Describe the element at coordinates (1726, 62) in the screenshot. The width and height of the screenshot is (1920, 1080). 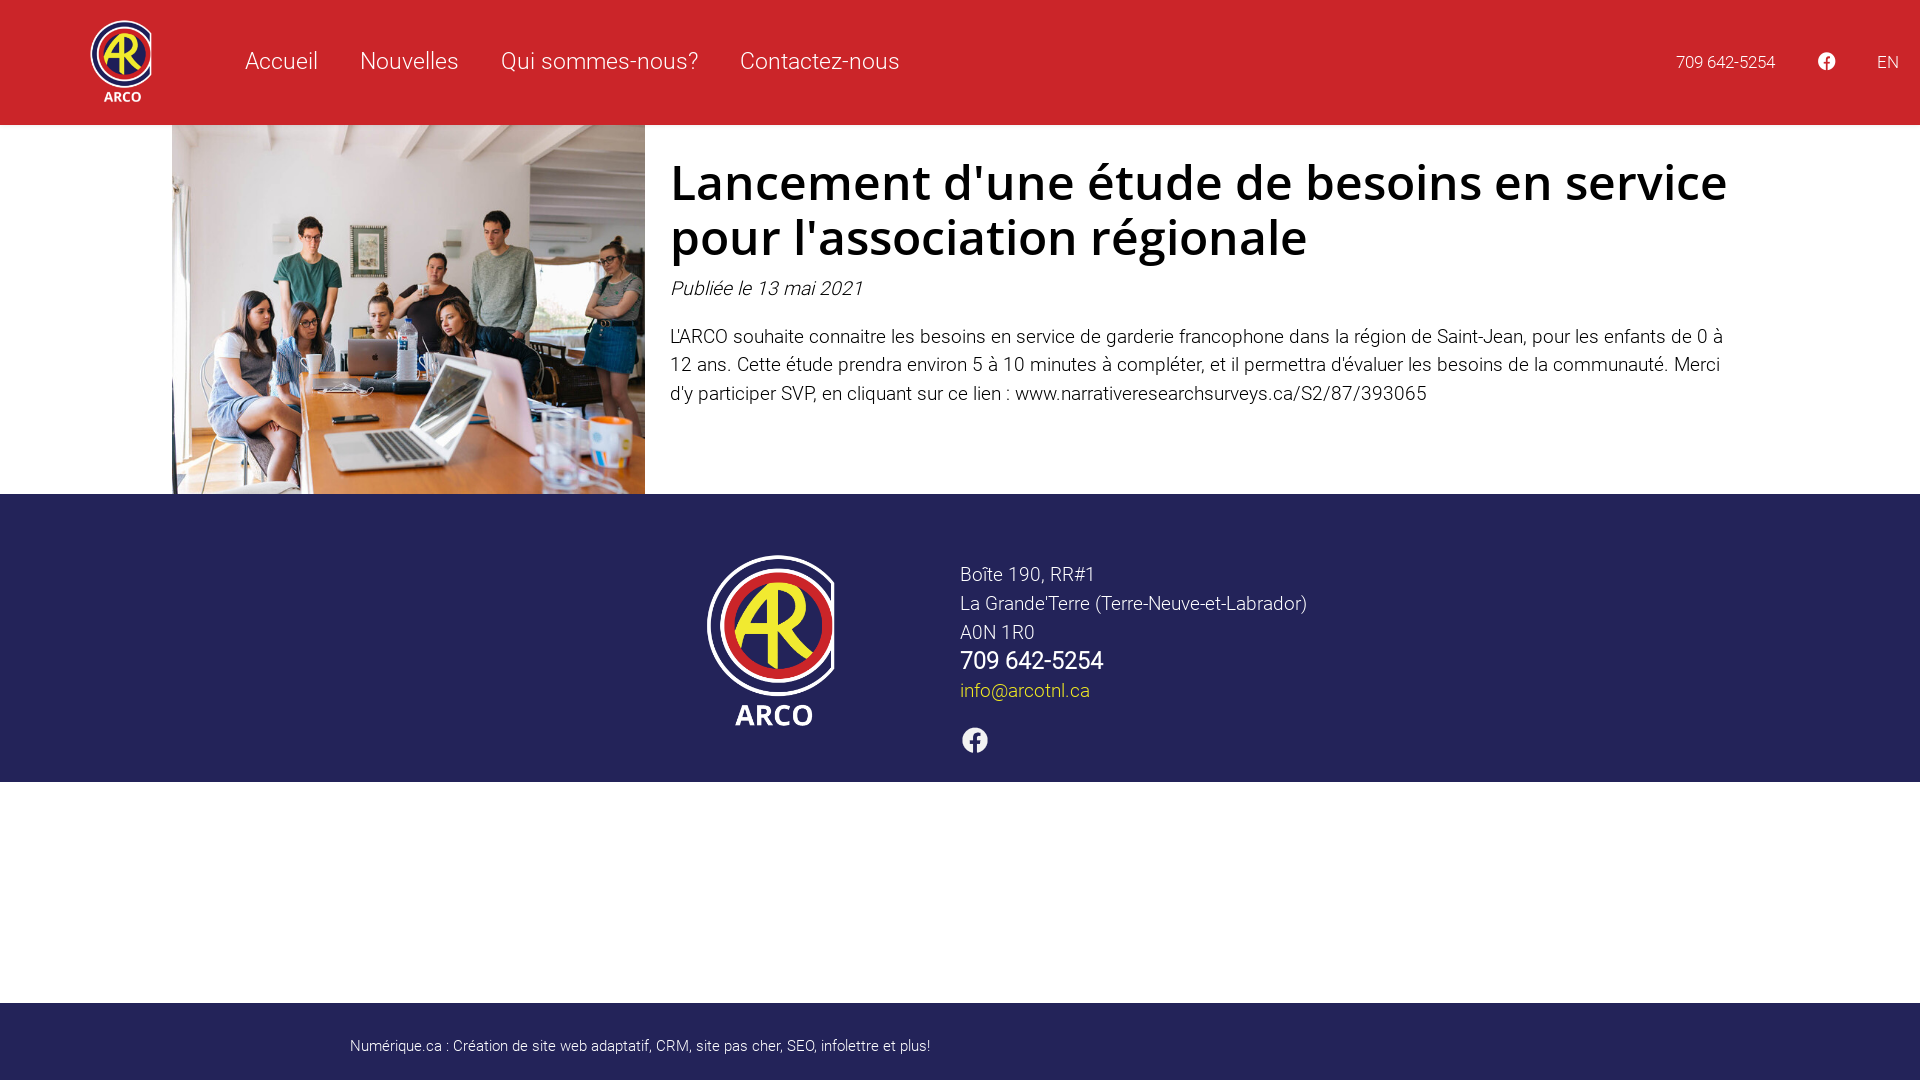
I see `709 642-5254` at that location.